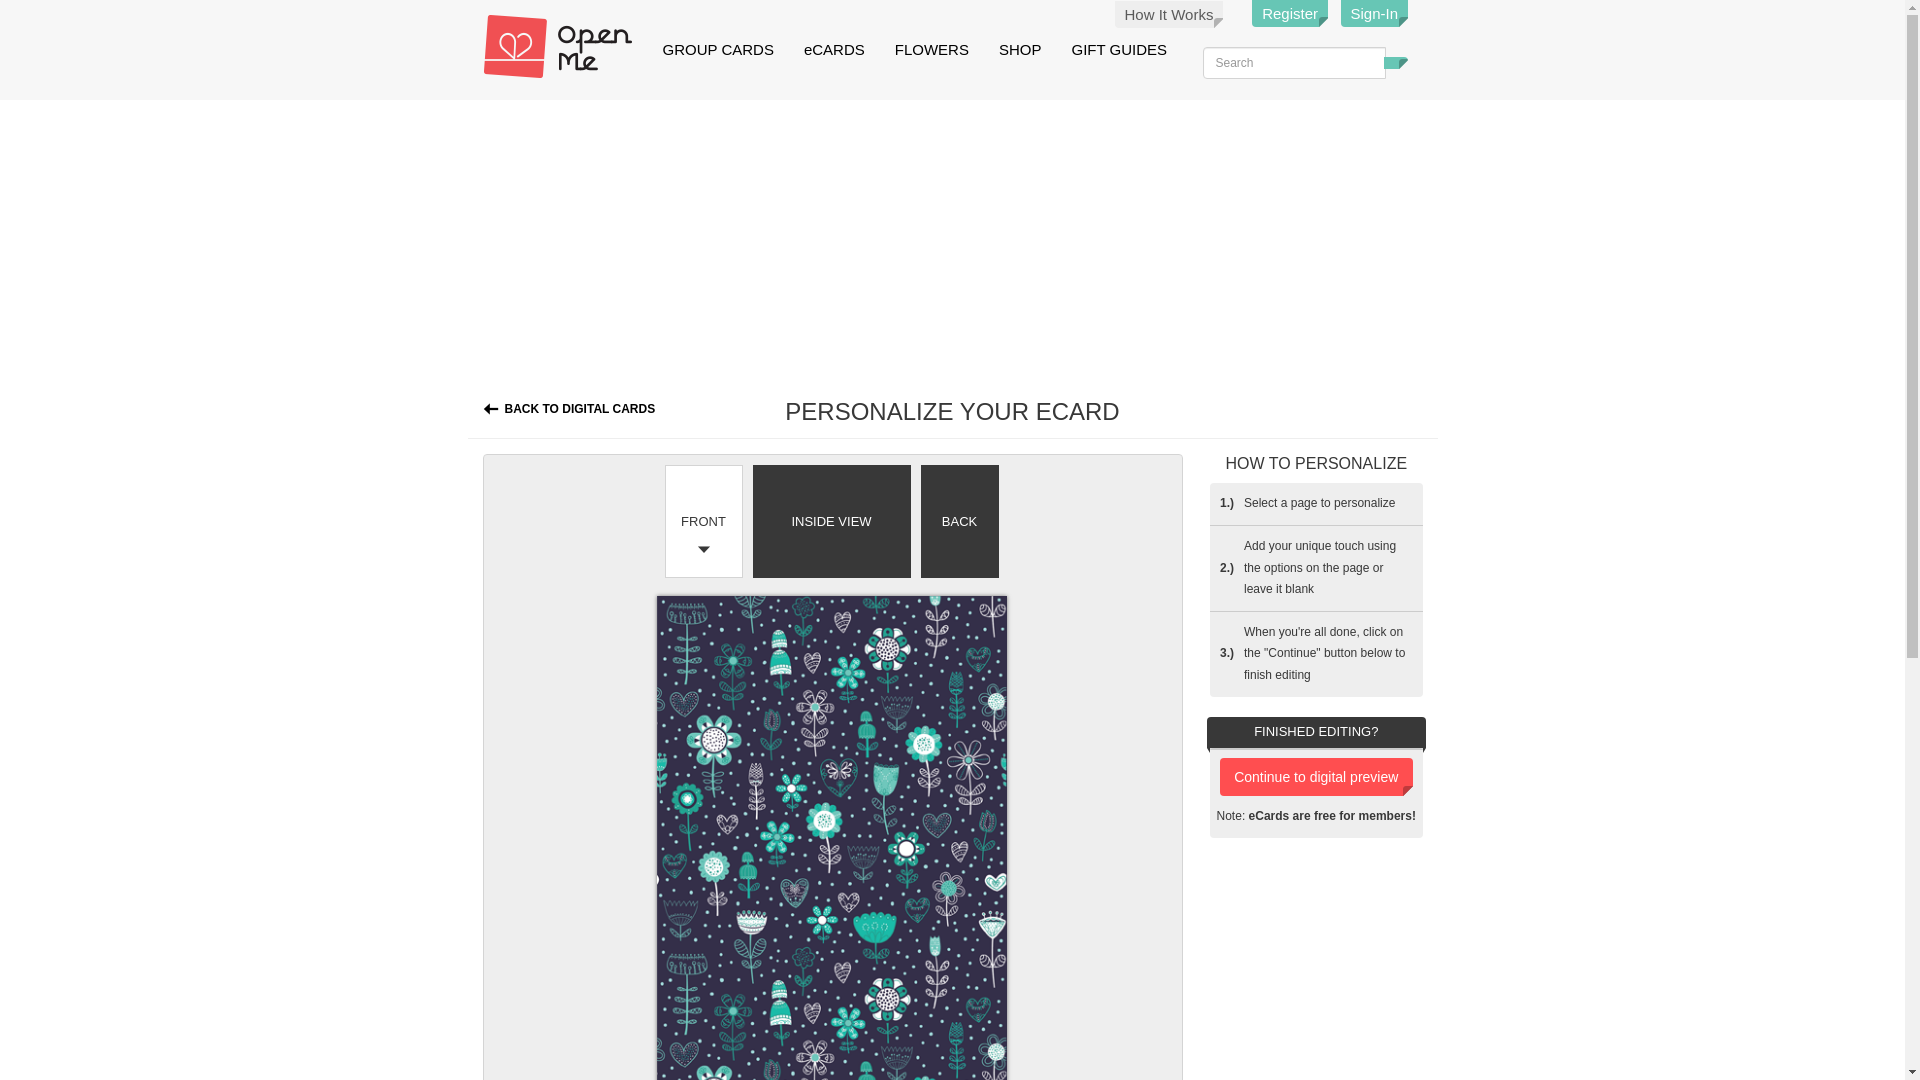  Describe the element at coordinates (1119, 50) in the screenshot. I see `GIFT GUIDES` at that location.